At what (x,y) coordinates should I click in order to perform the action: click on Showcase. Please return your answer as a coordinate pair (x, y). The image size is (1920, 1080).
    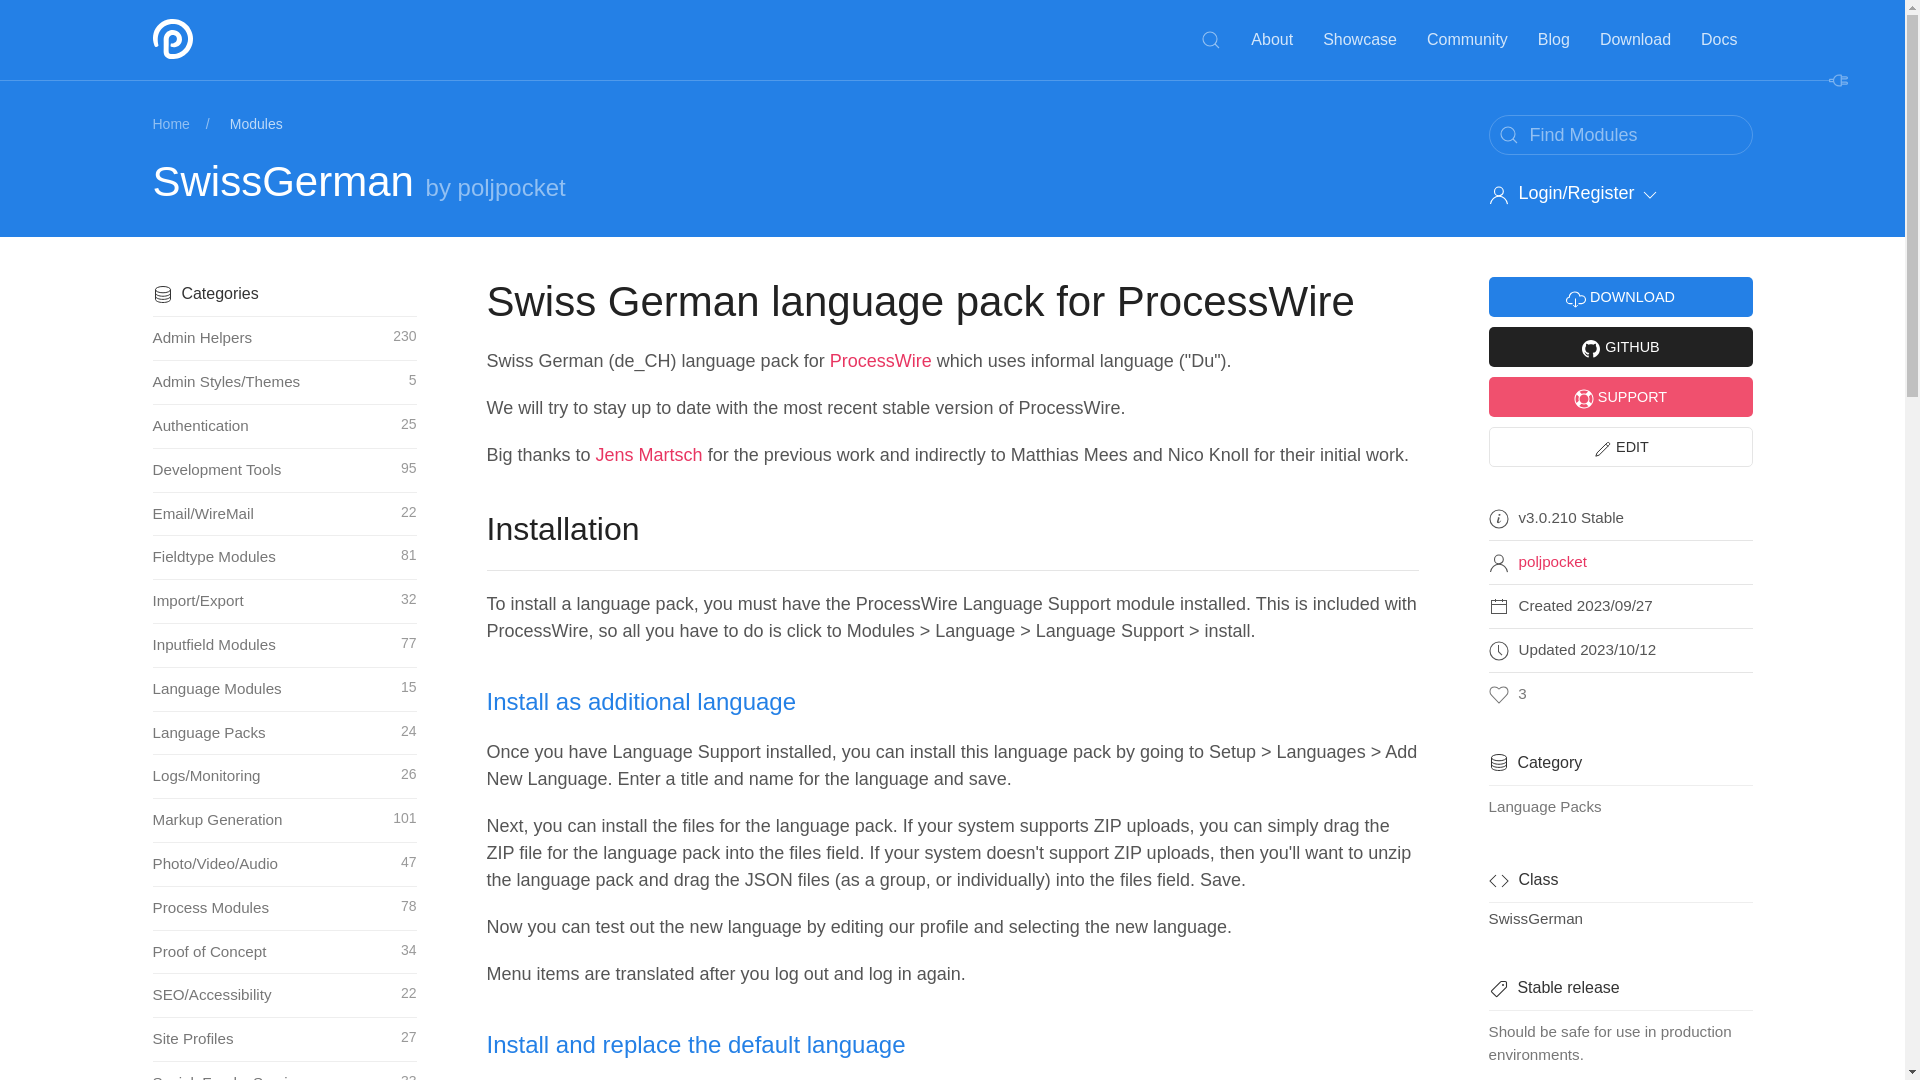
    Looking at the image, I should click on (1359, 40).